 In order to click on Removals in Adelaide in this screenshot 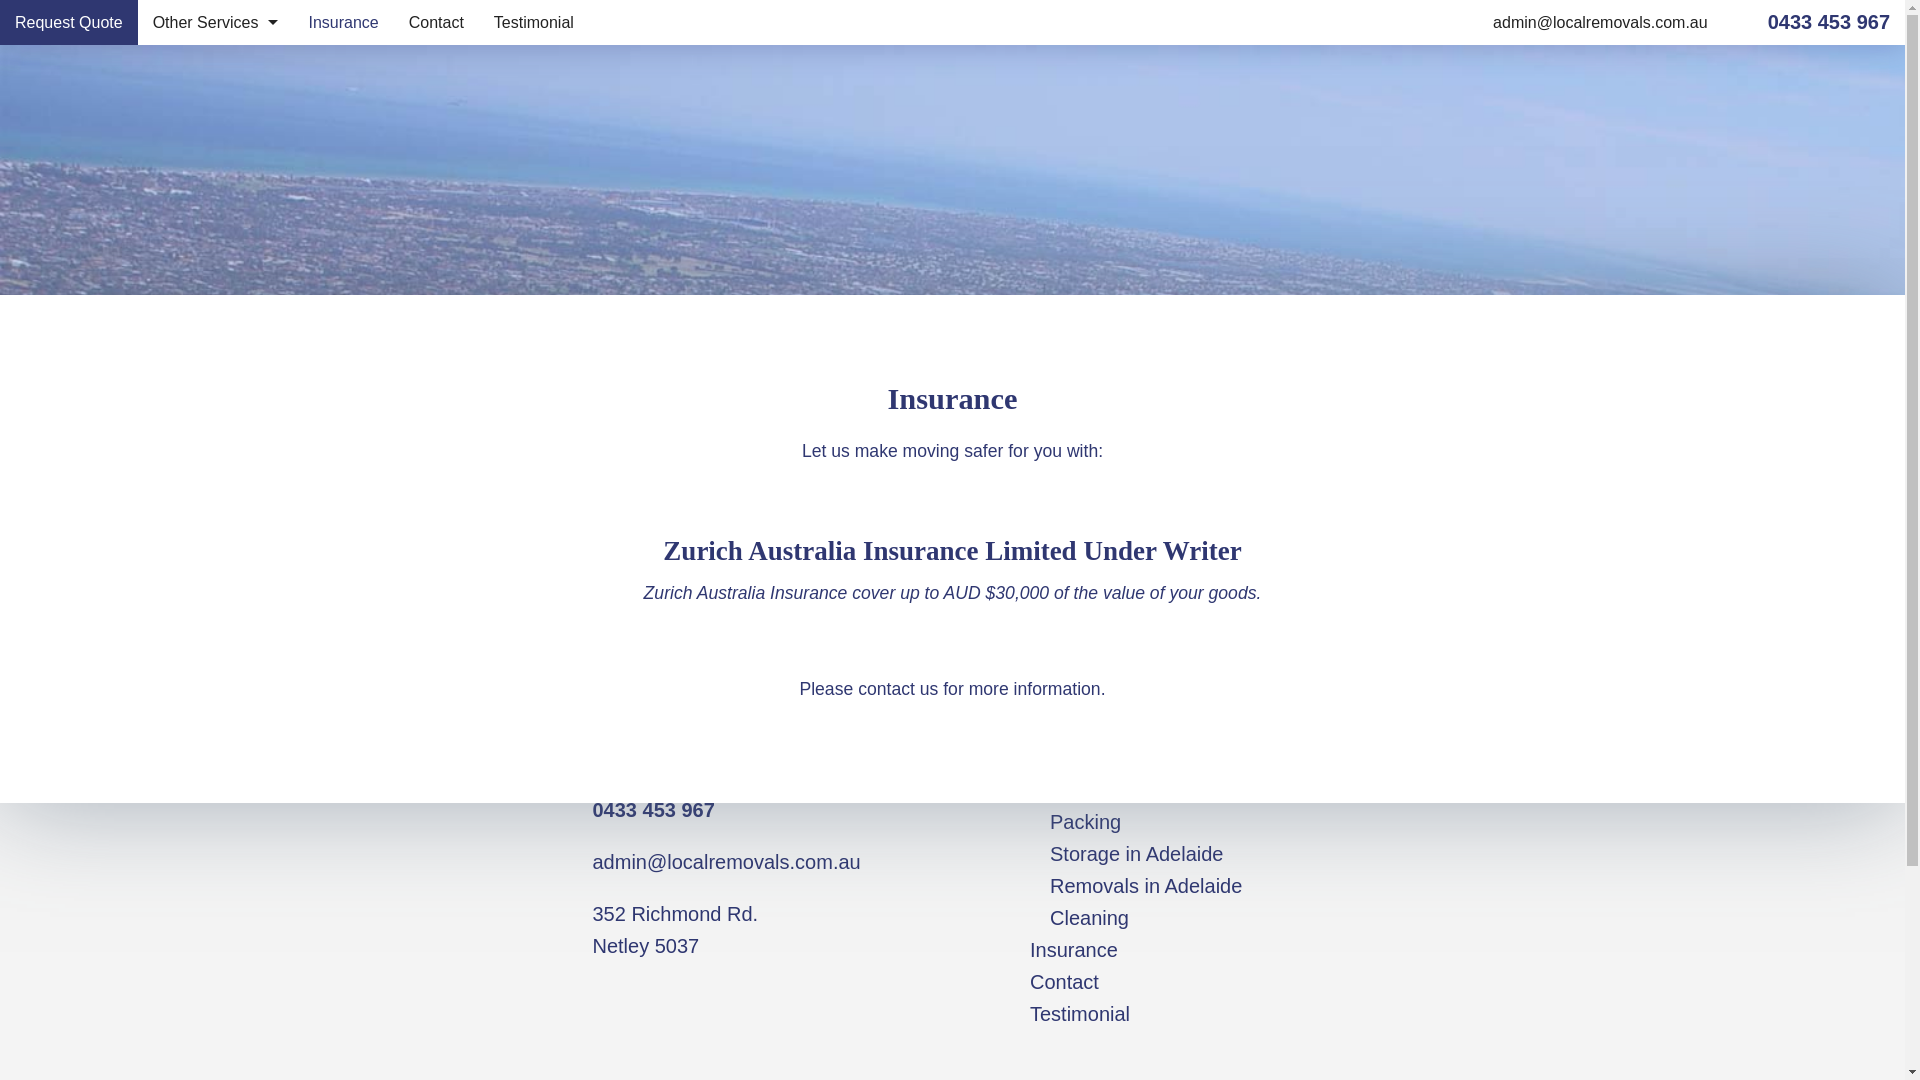, I will do `click(216, 202)`.